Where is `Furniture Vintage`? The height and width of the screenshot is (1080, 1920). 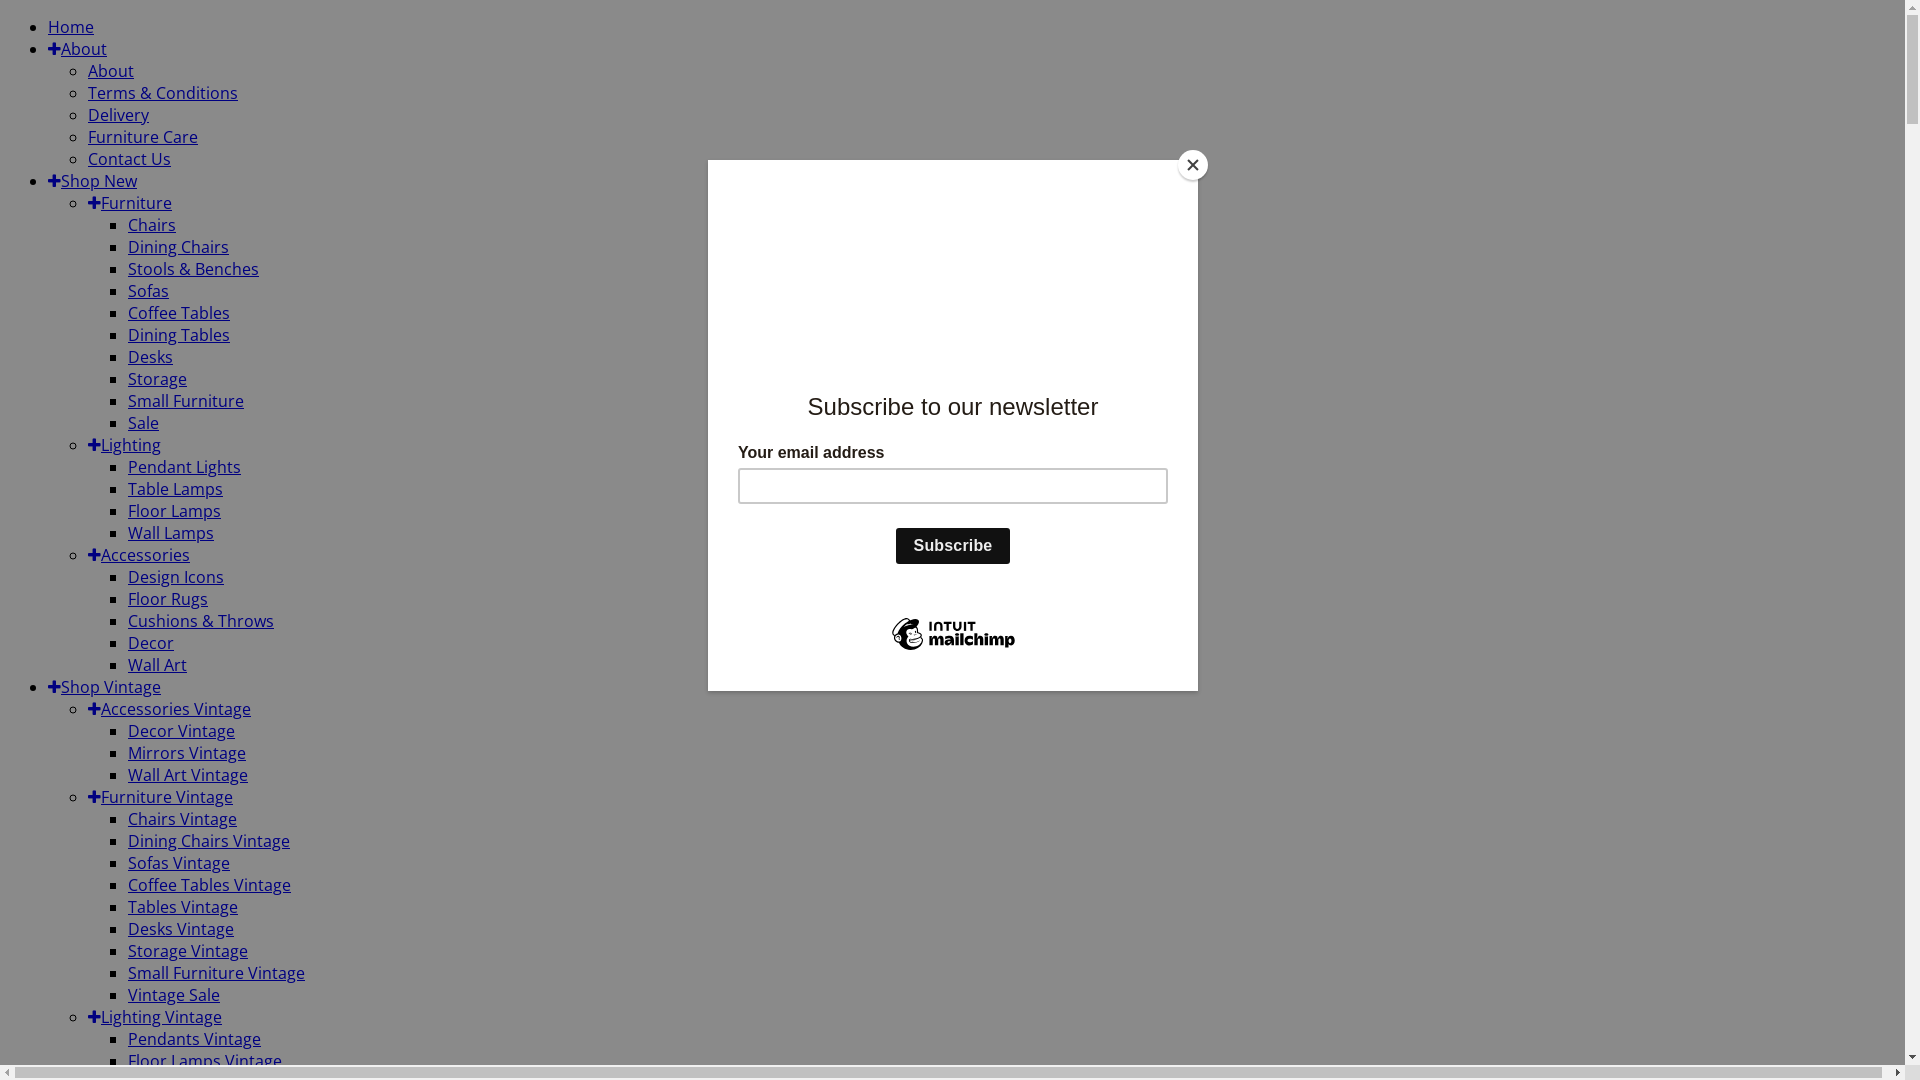 Furniture Vintage is located at coordinates (160, 797).